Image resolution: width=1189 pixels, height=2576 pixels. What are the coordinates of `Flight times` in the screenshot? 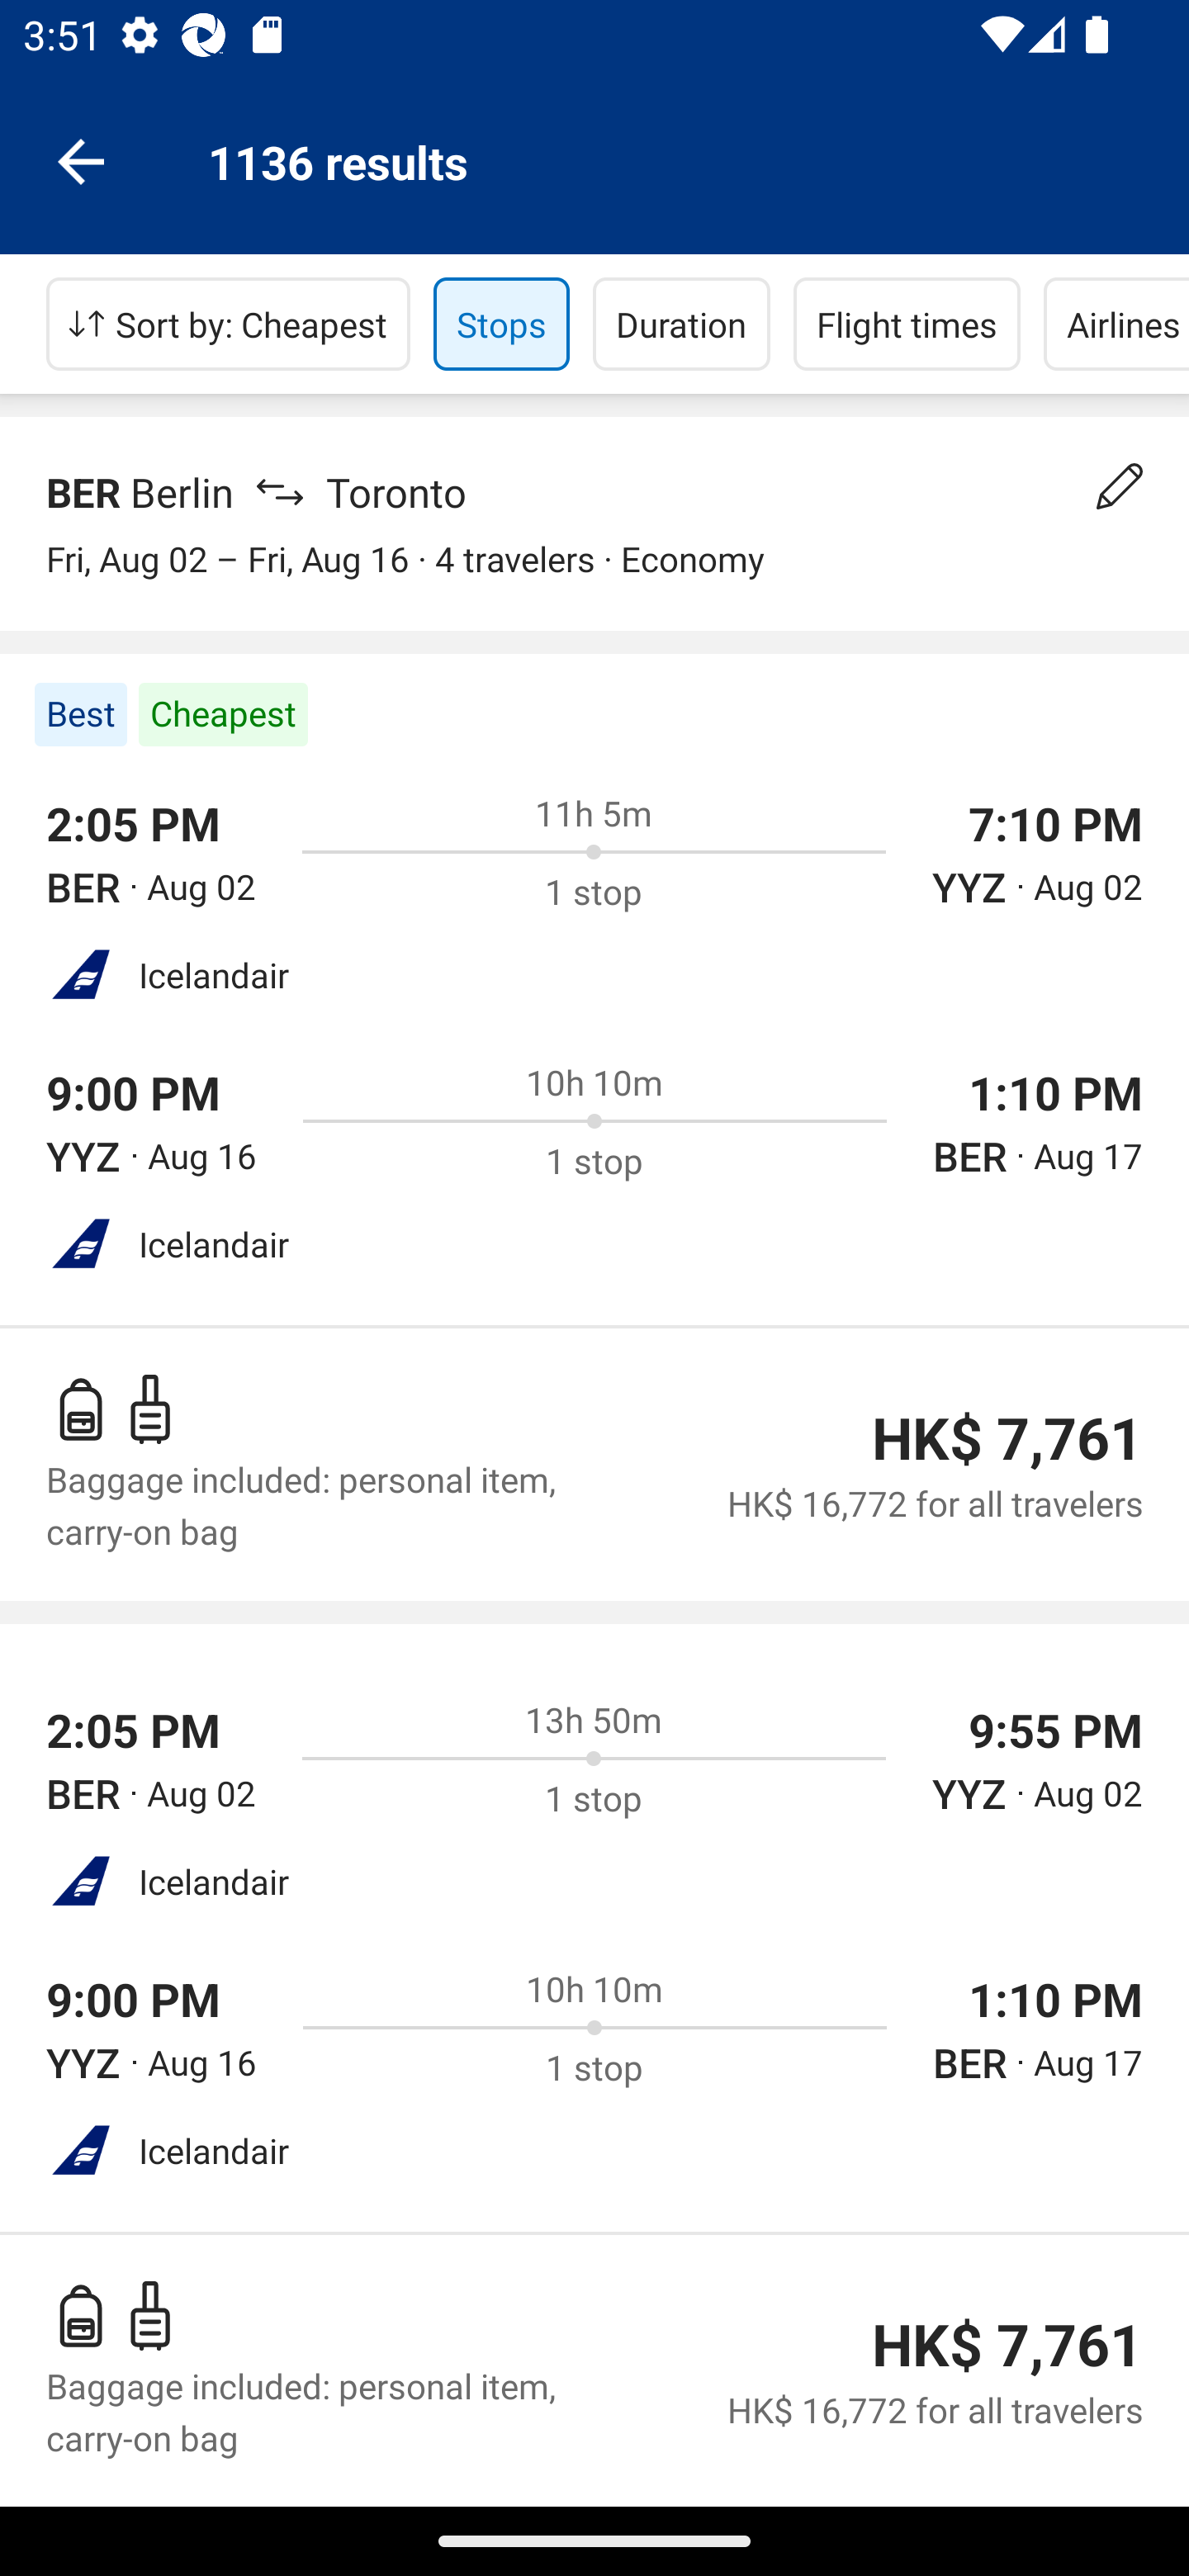 It's located at (907, 324).